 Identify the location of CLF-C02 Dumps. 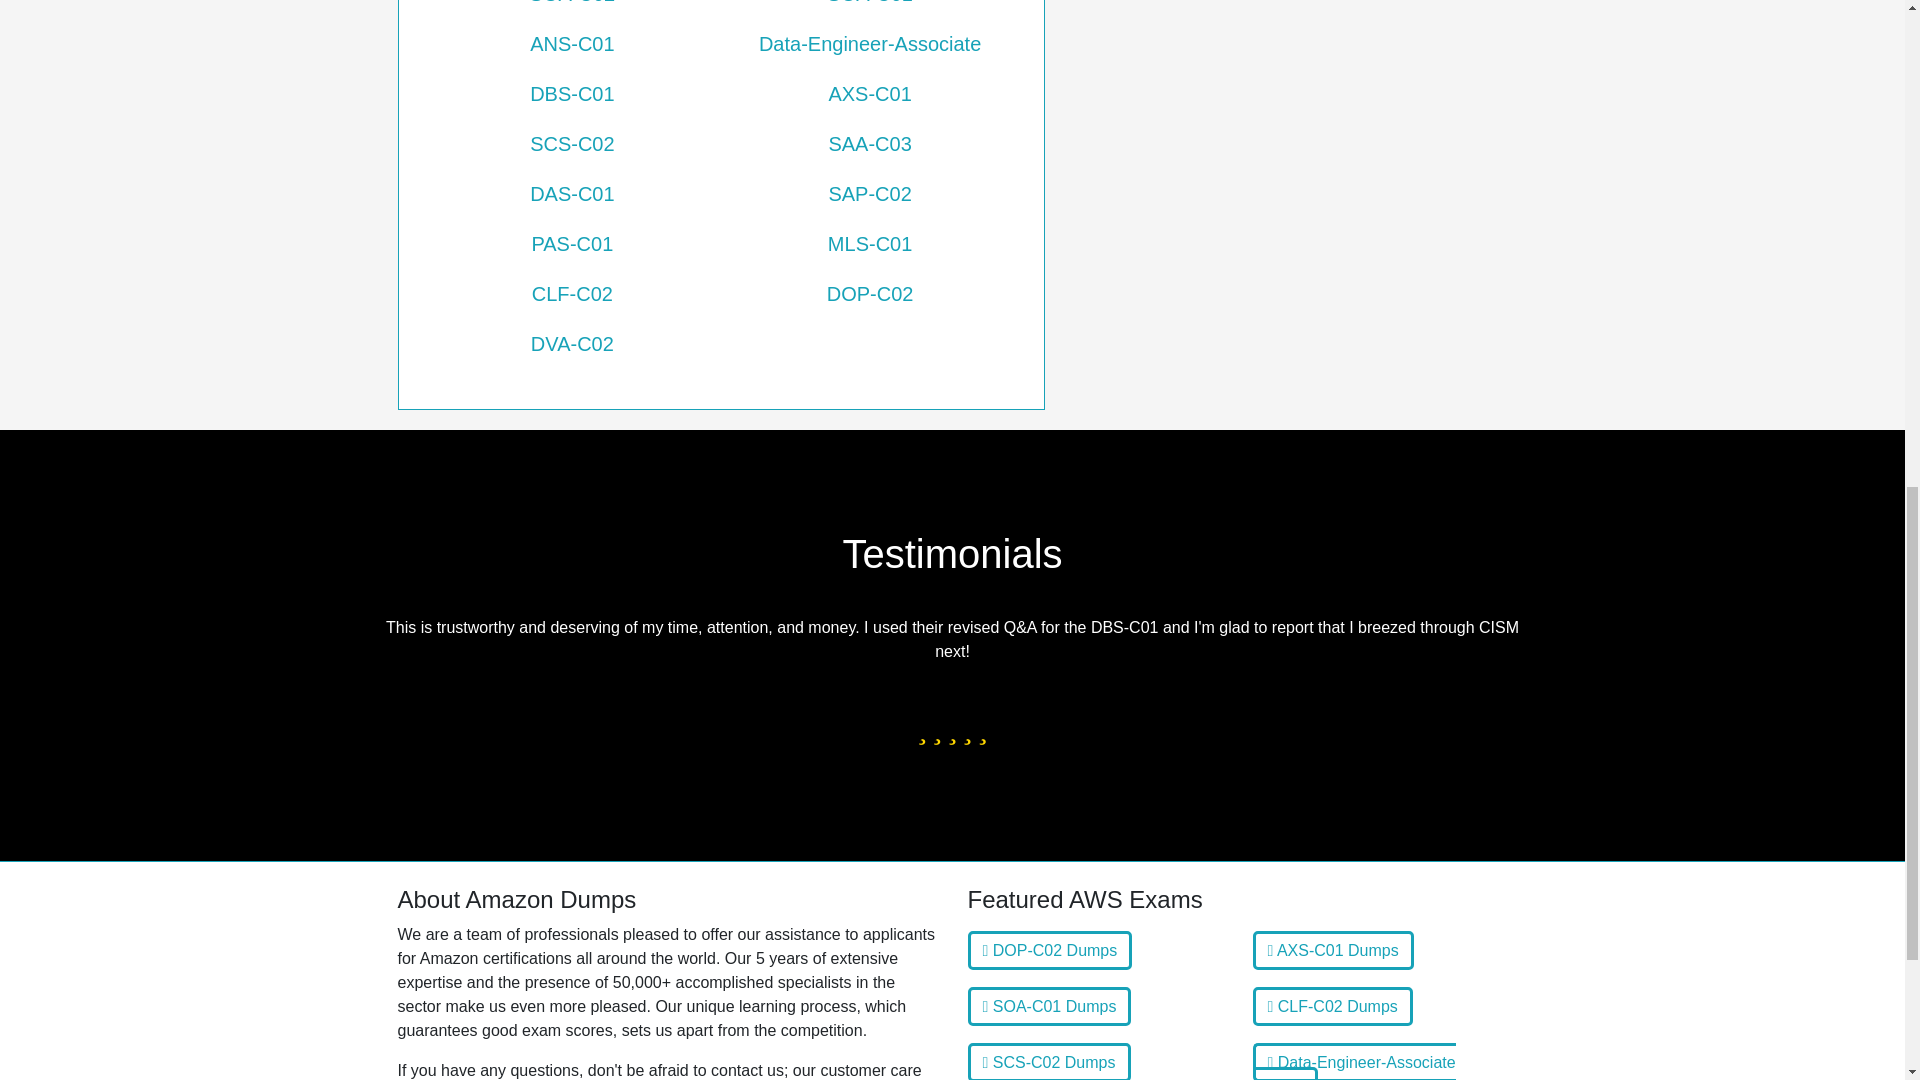
(1331, 1006).